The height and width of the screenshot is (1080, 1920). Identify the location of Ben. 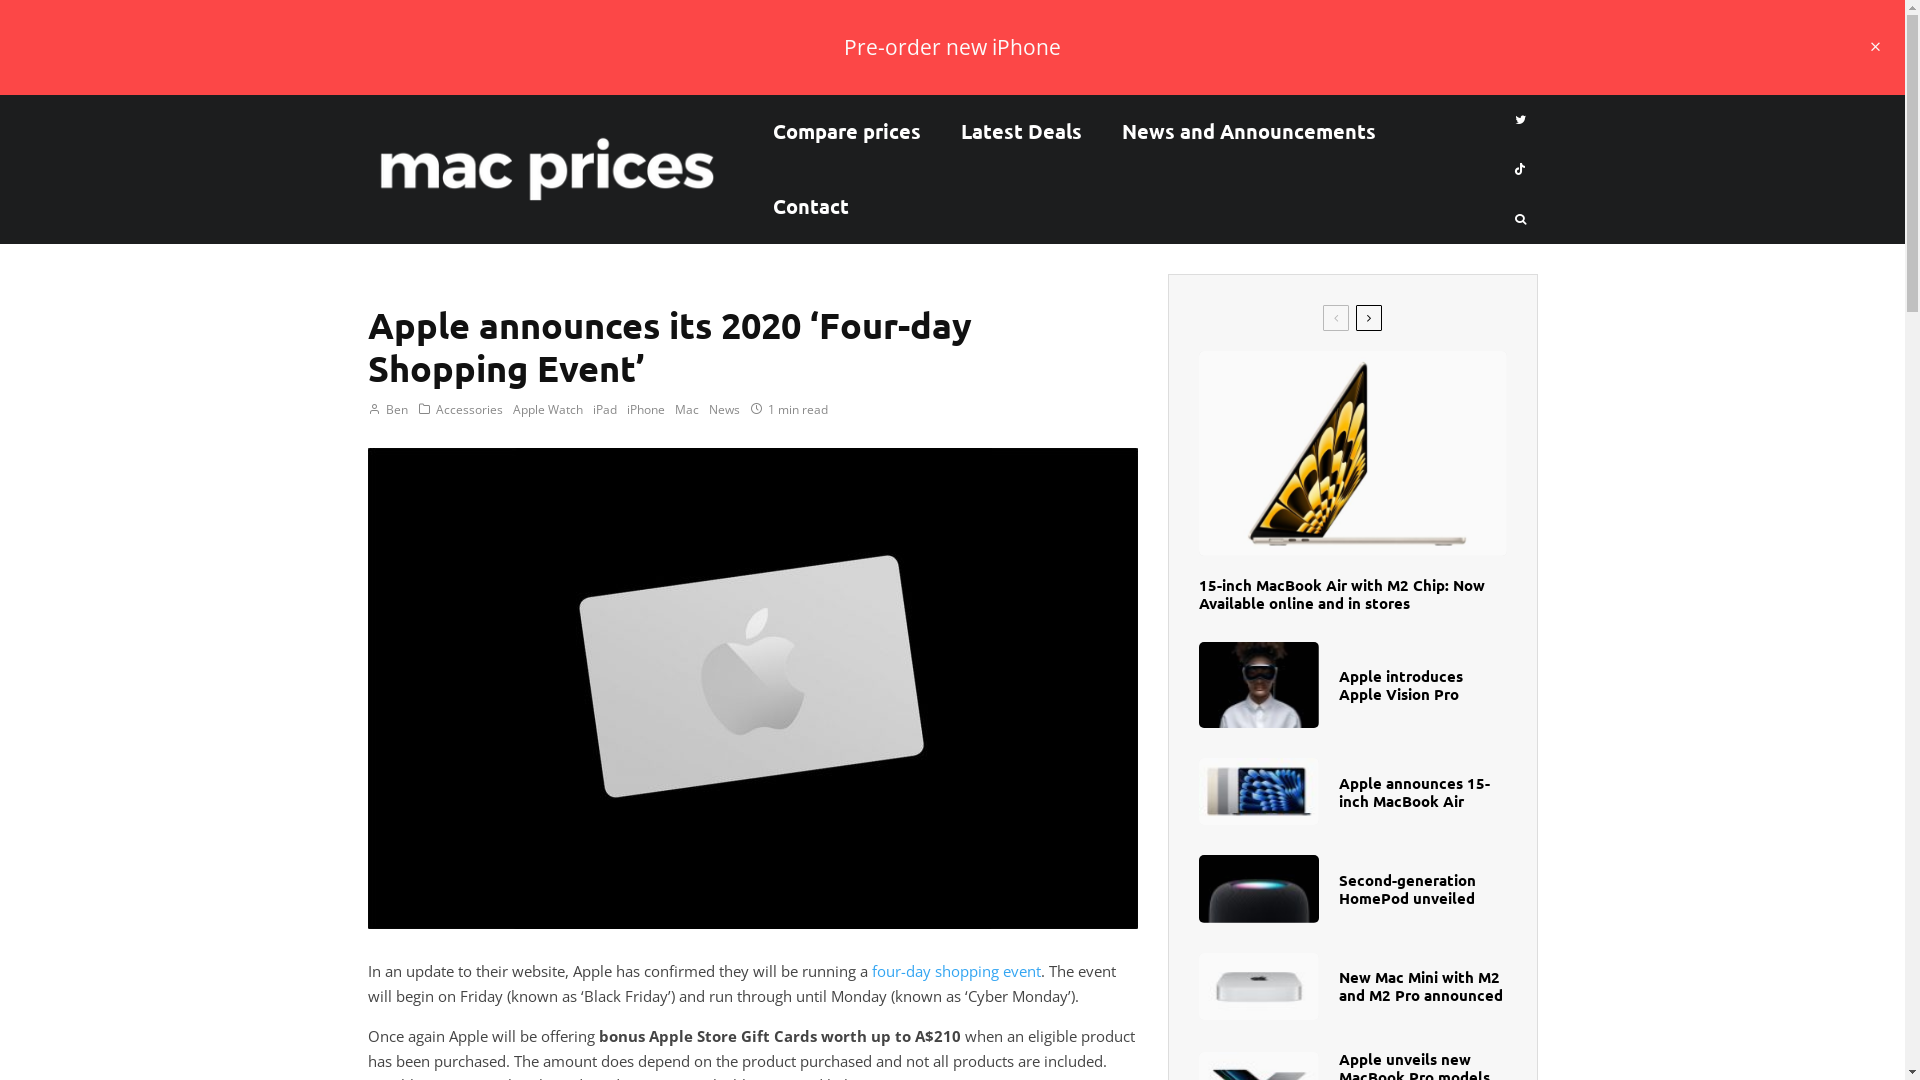
(388, 410).